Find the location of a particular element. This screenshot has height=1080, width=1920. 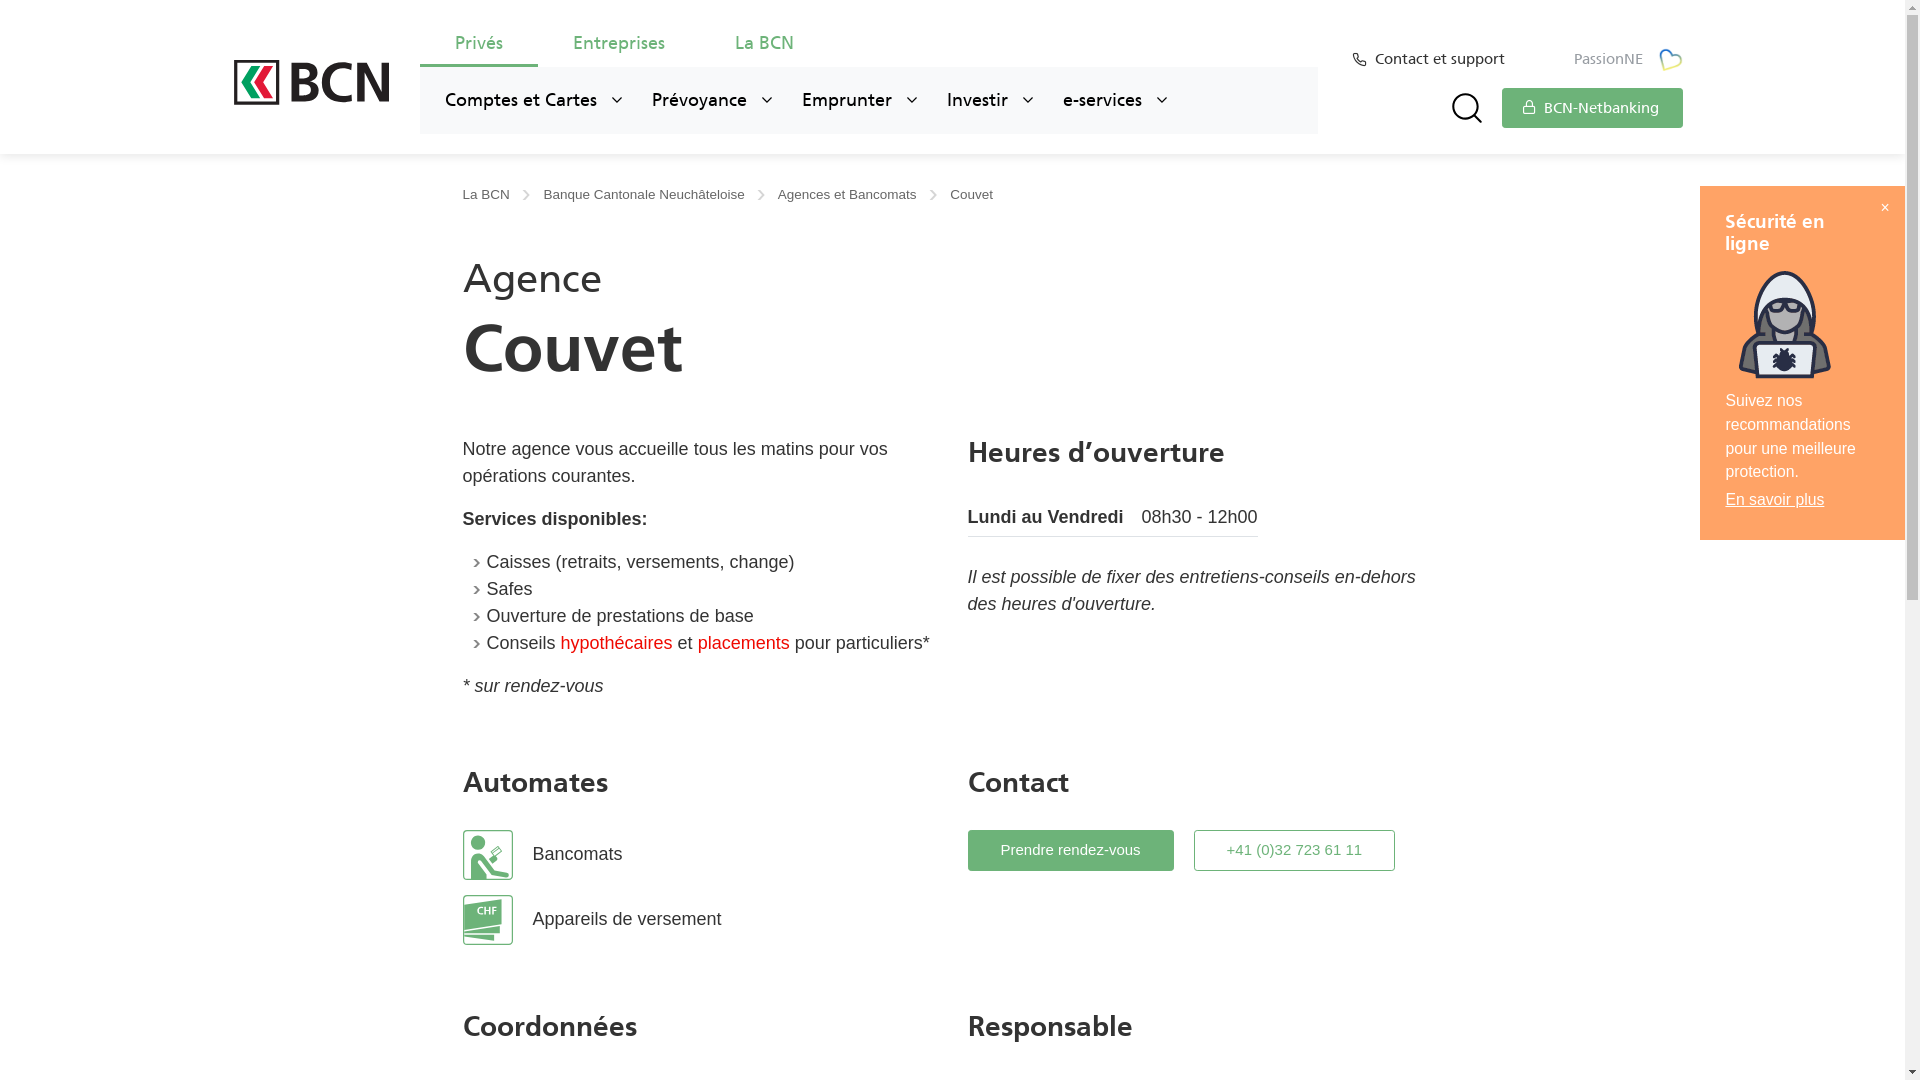

Contact et support is located at coordinates (1443, 60).